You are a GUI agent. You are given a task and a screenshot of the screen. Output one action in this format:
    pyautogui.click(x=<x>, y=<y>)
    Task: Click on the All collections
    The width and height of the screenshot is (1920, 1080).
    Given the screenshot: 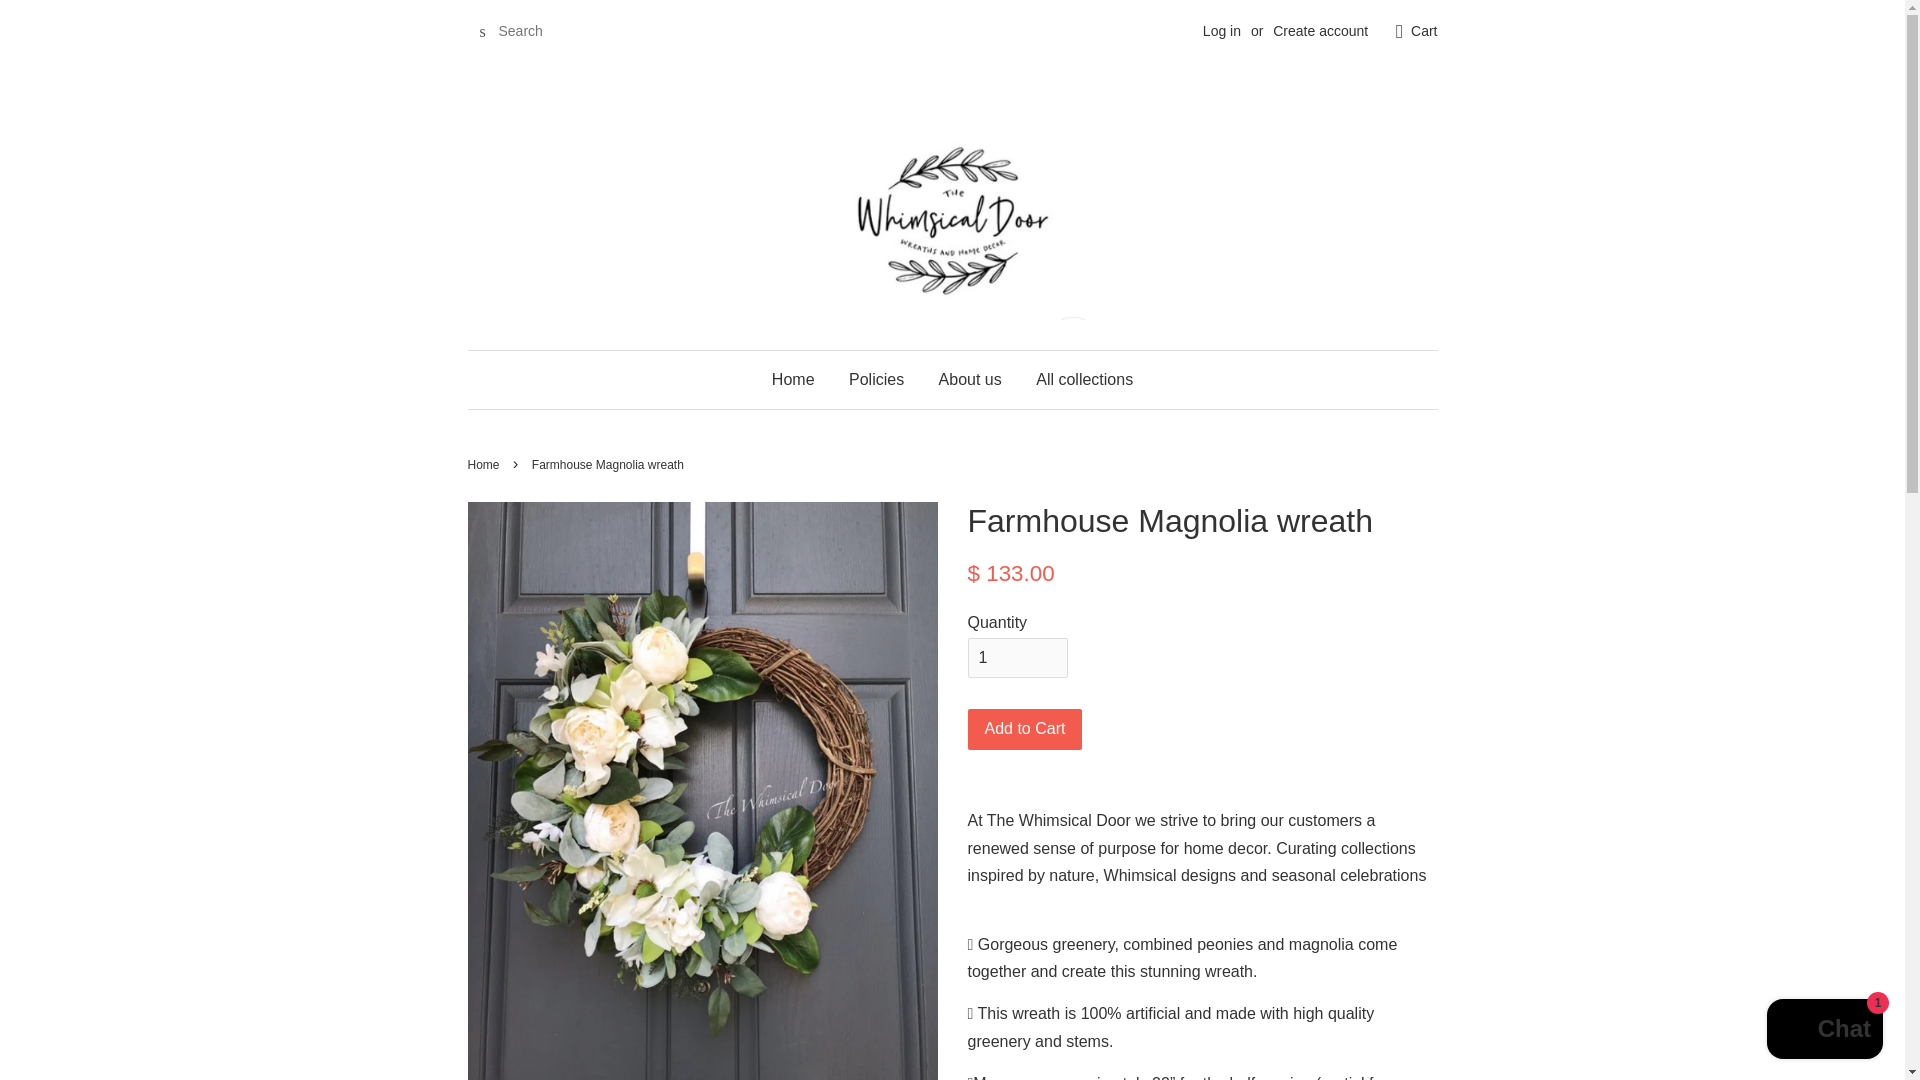 What is the action you would take?
    pyautogui.click(x=1076, y=380)
    